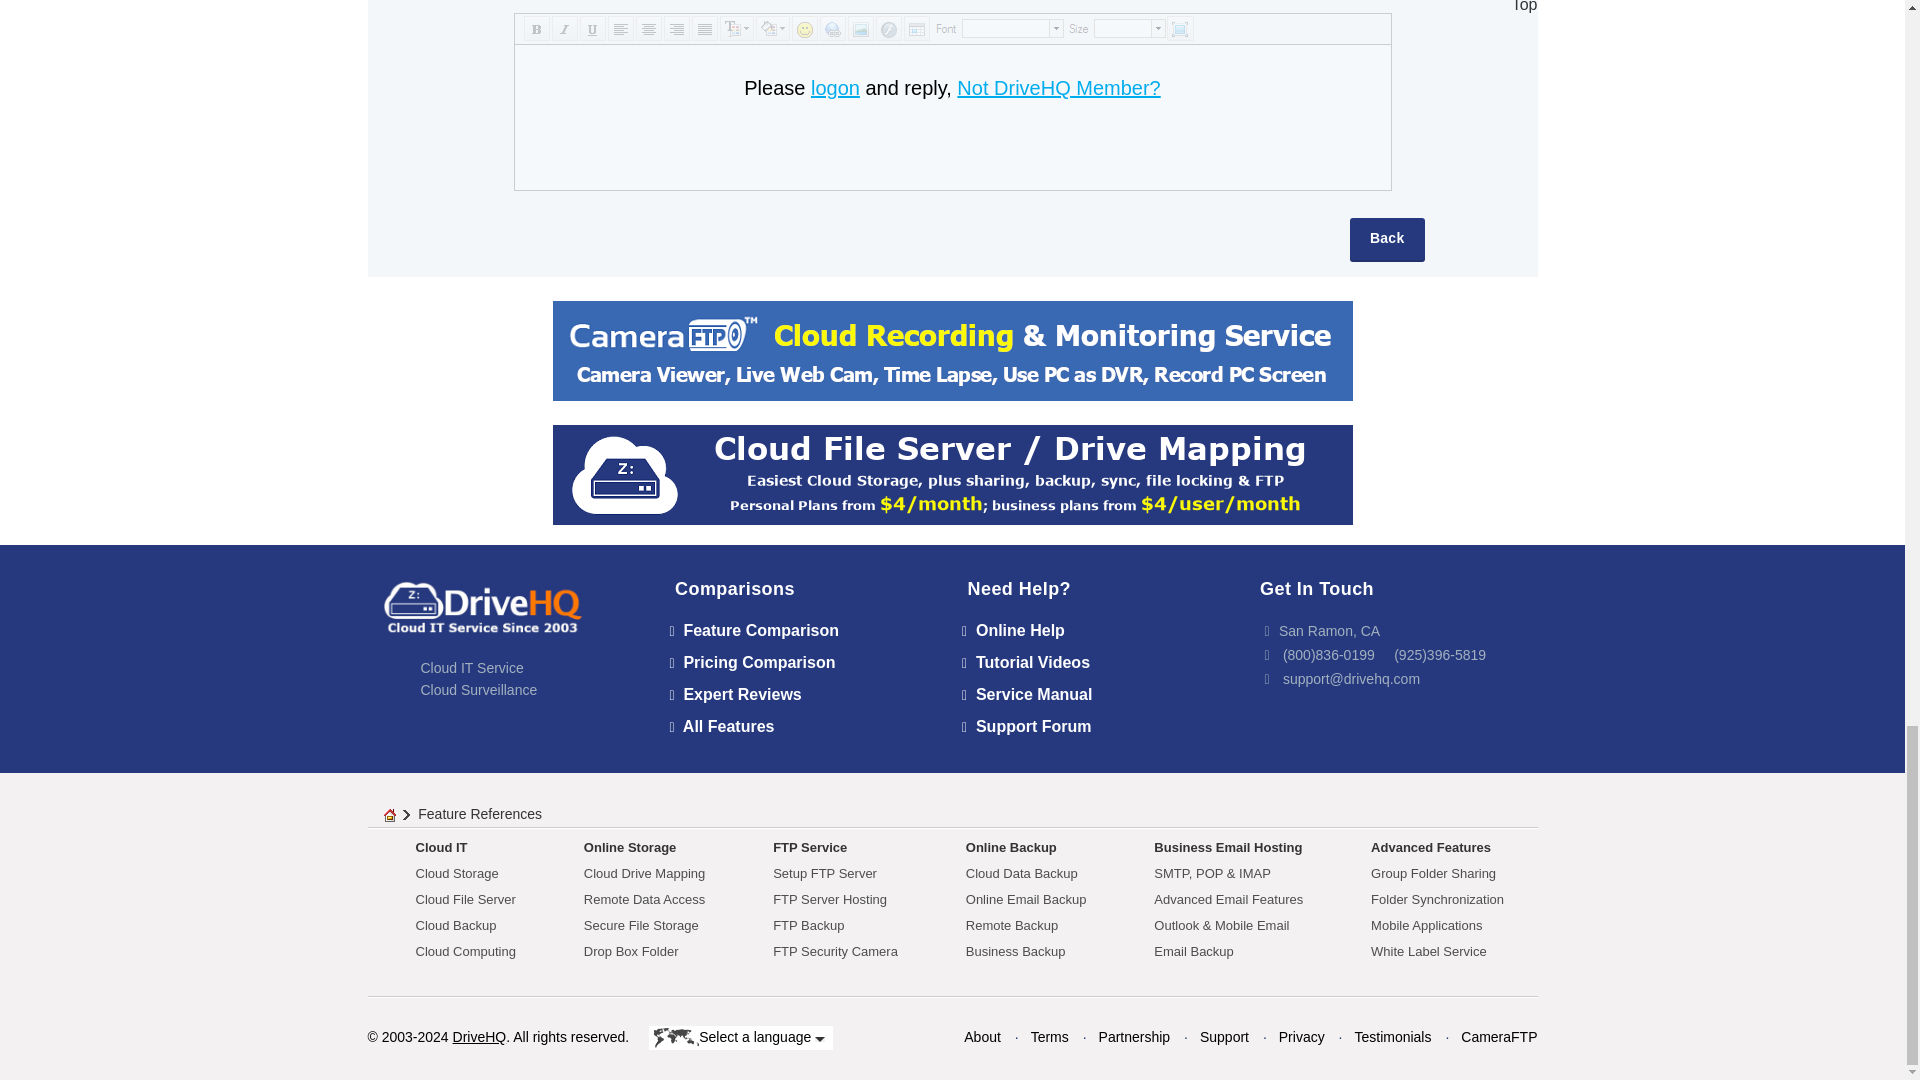 The height and width of the screenshot is (1080, 1920). Describe the element at coordinates (1386, 240) in the screenshot. I see `Back` at that location.